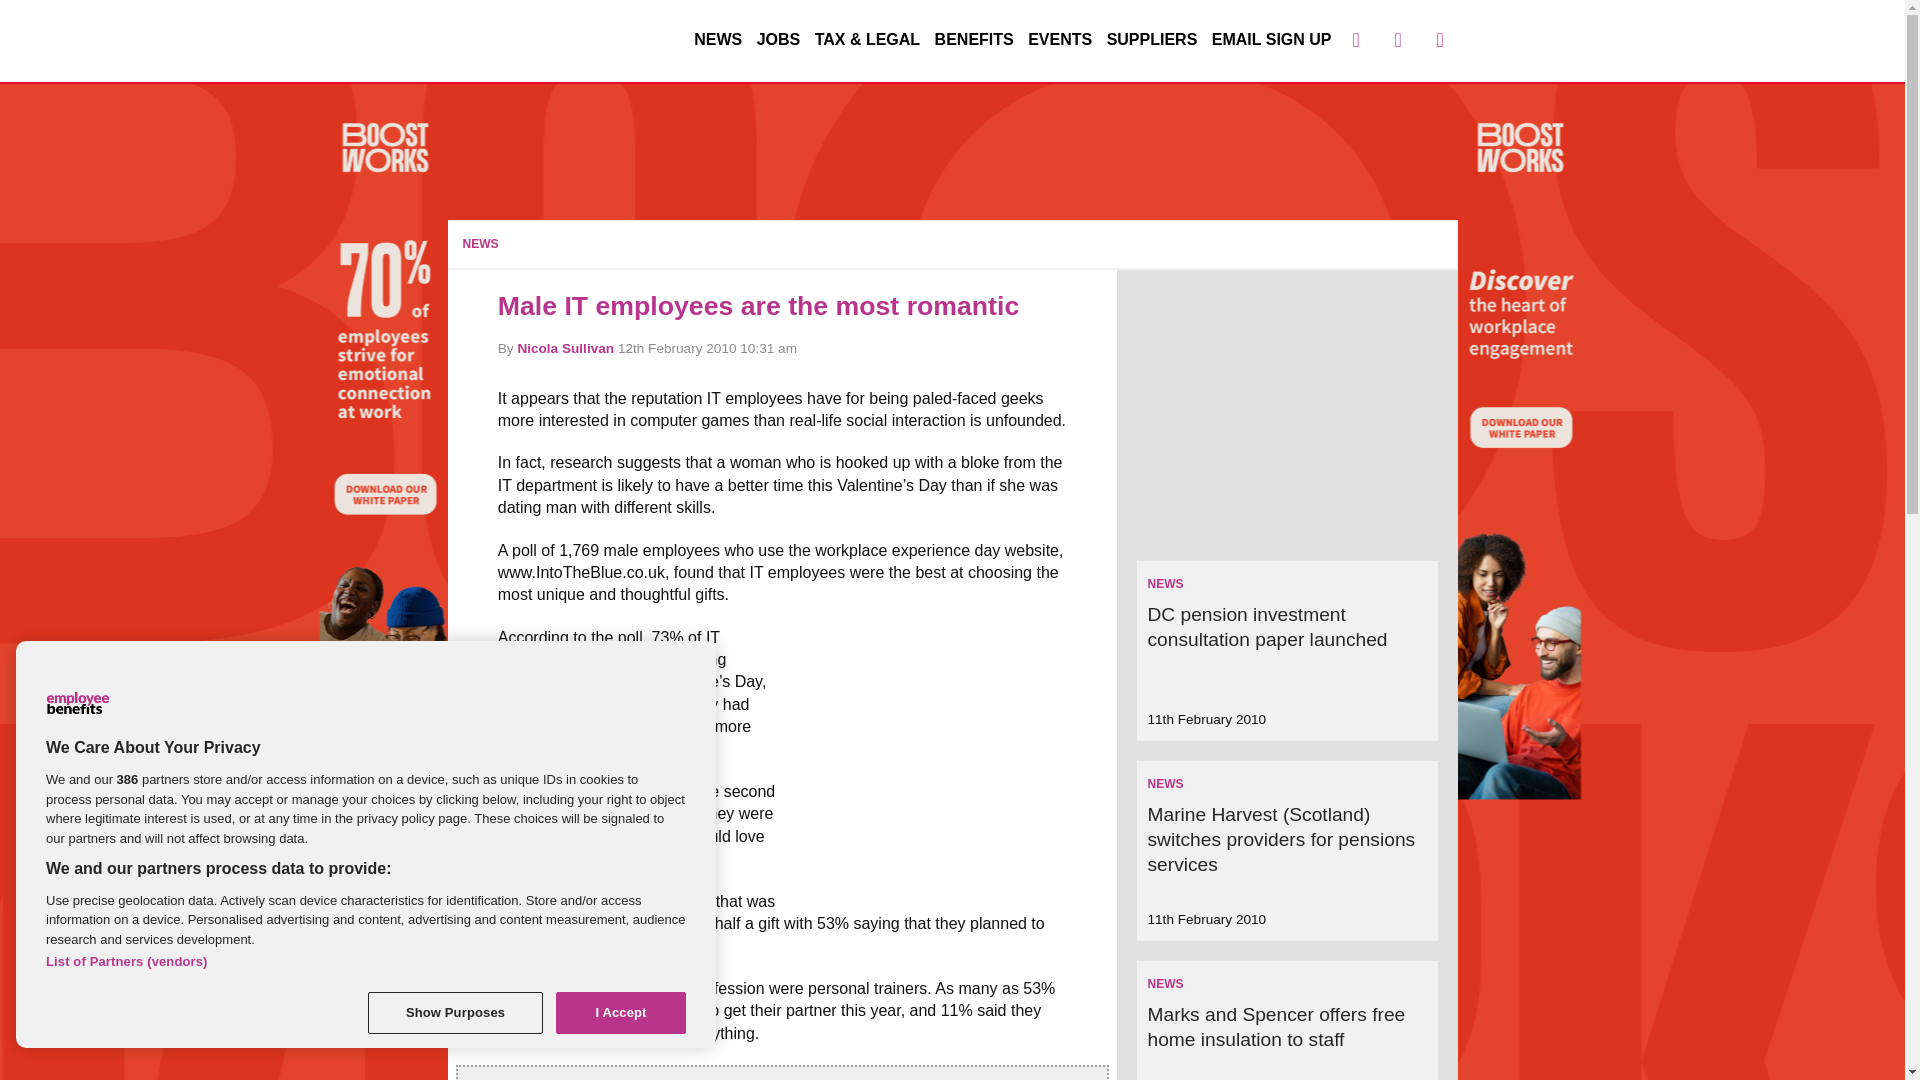 The image size is (1920, 1080). I want to click on NEWS, so click(1164, 984).